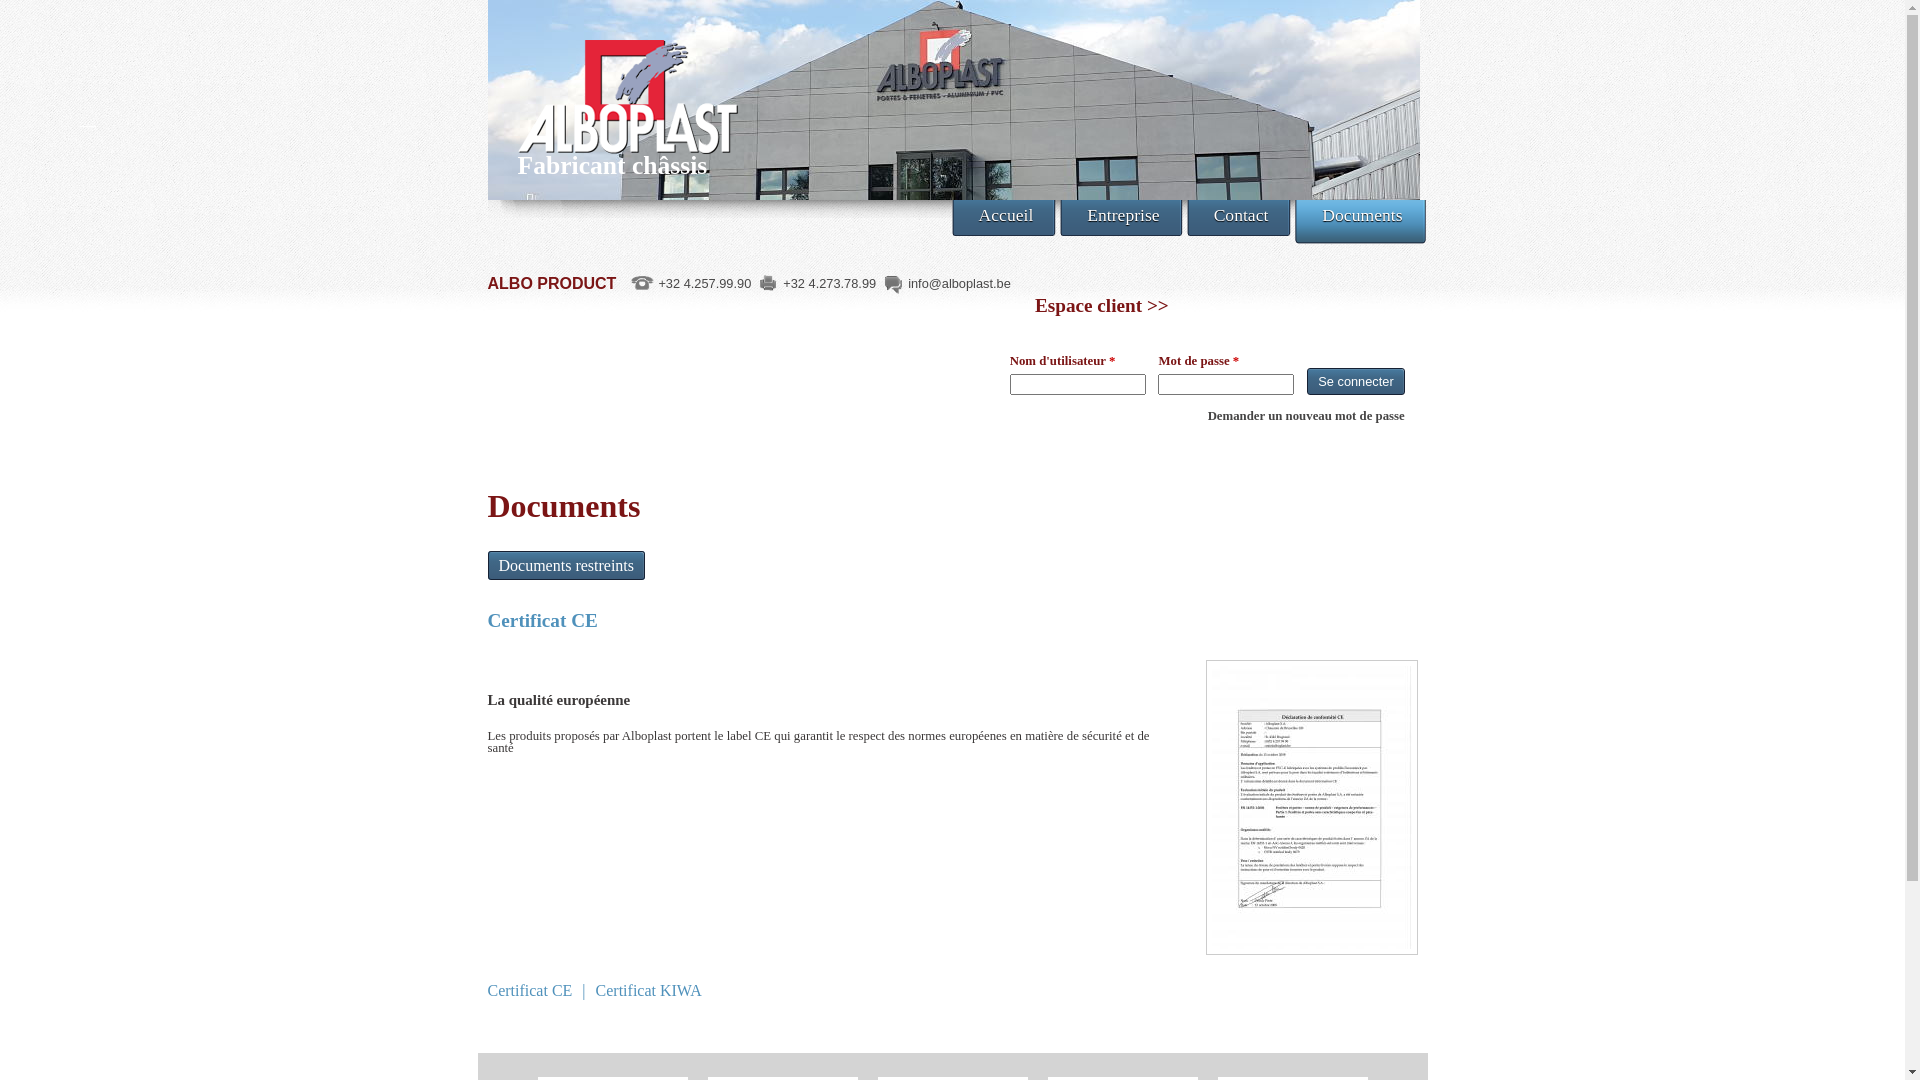 The image size is (1920, 1080). What do you see at coordinates (649, 990) in the screenshot?
I see `Certificat KIWA` at bounding box center [649, 990].